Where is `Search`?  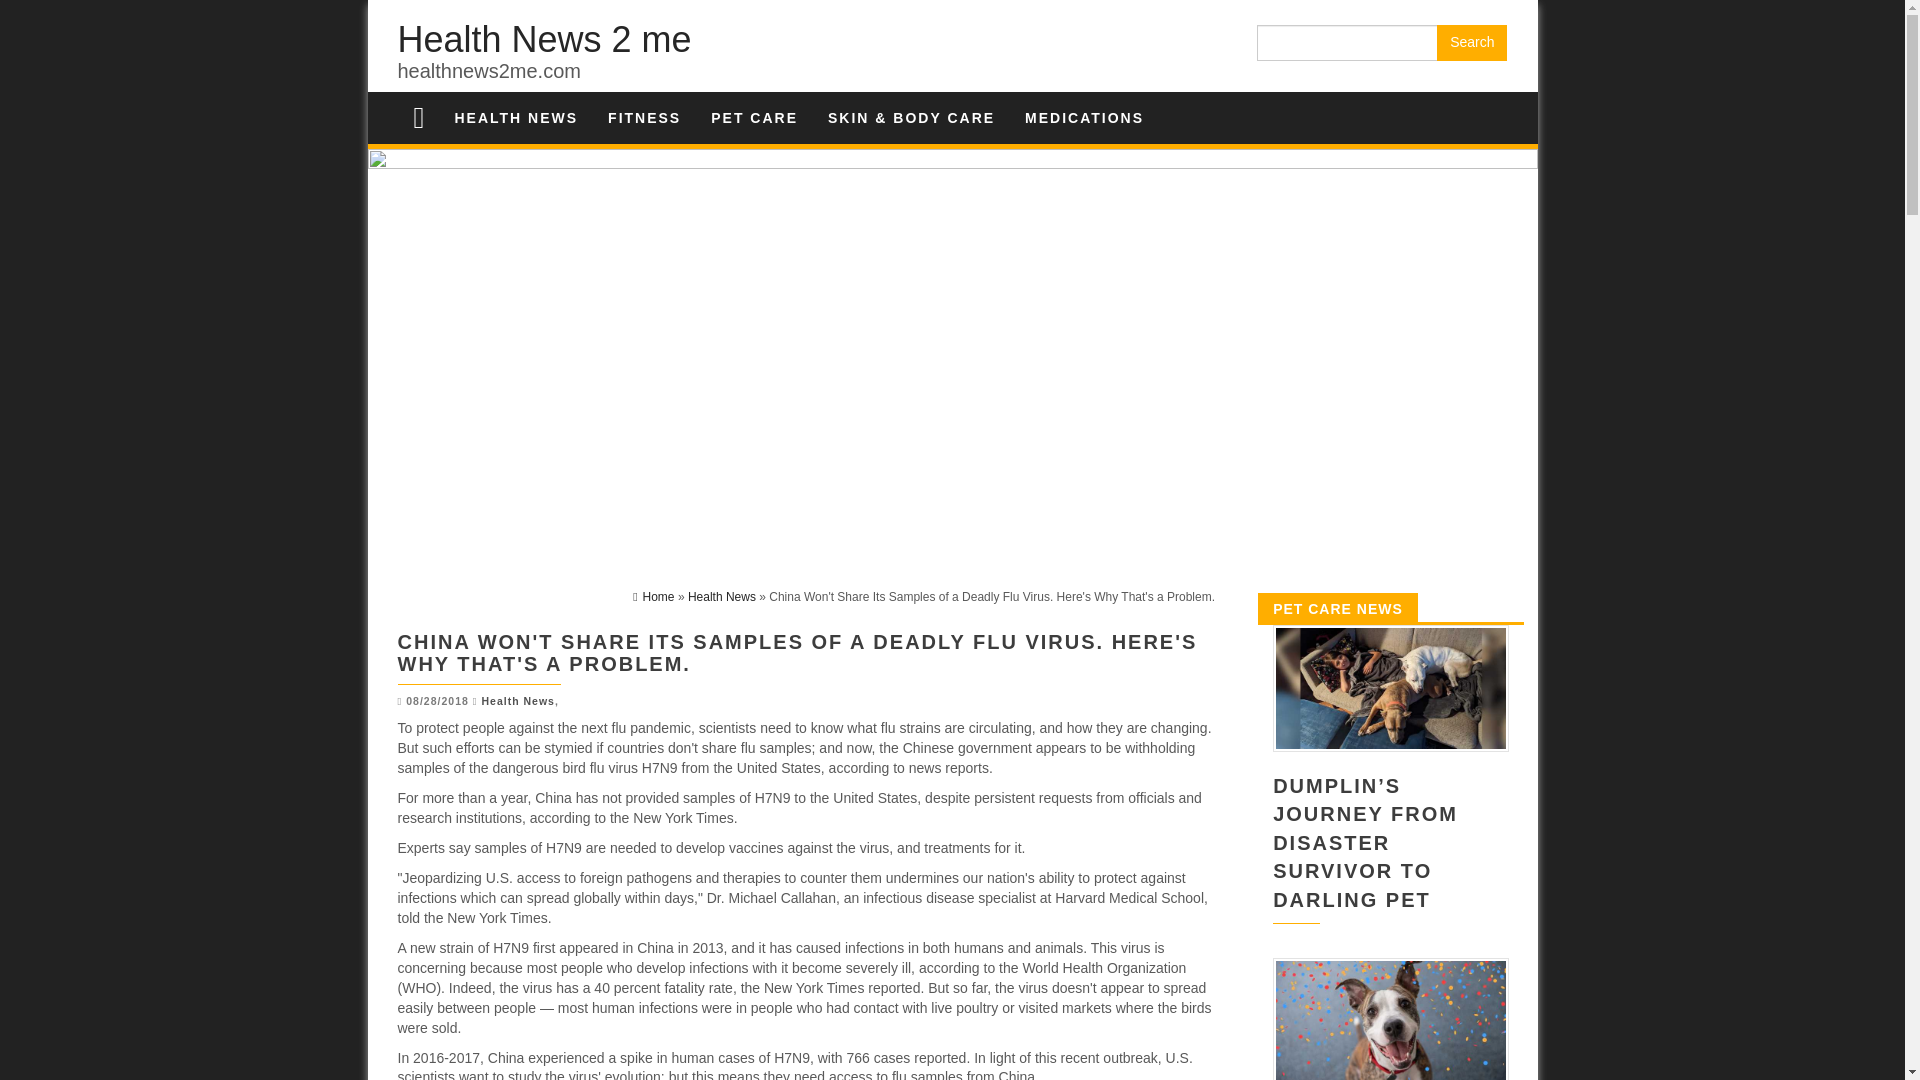 Search is located at coordinates (1472, 42).